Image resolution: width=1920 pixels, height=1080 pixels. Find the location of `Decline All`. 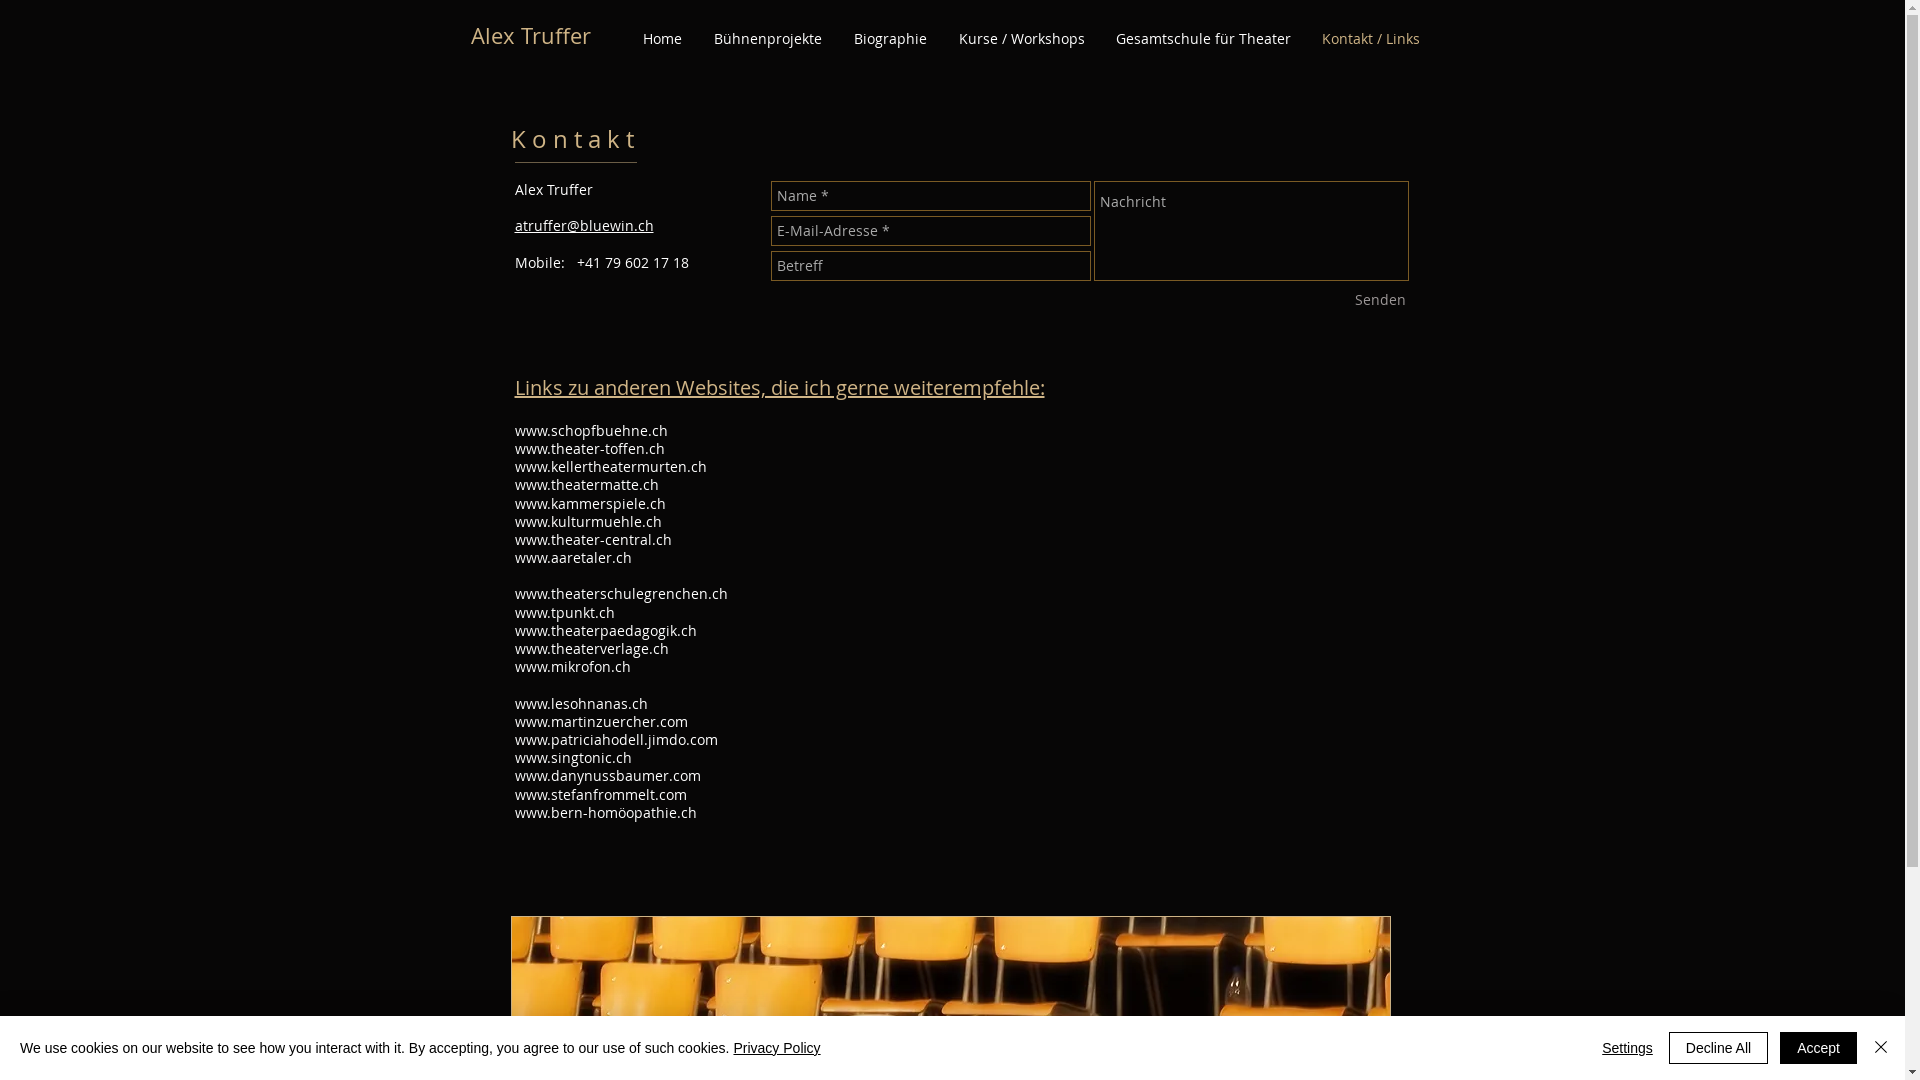

Decline All is located at coordinates (1718, 1048).